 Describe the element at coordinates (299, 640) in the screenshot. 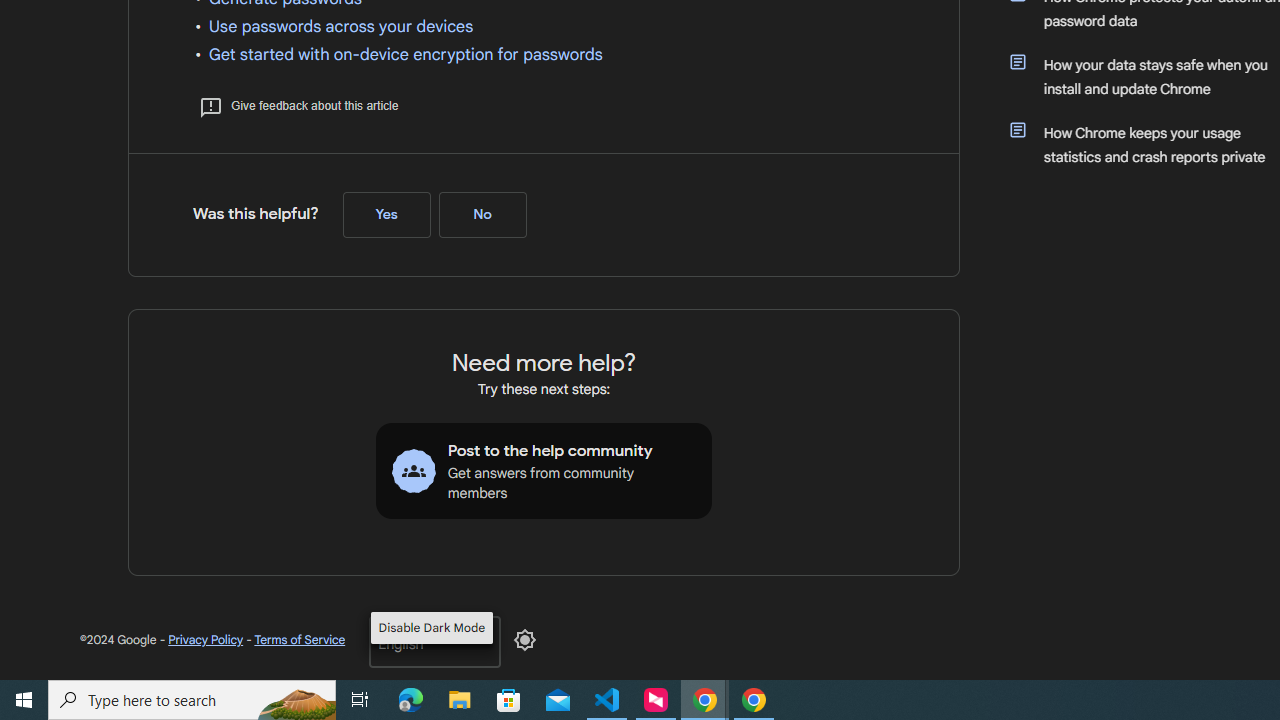

I see `Terms of Service` at that location.